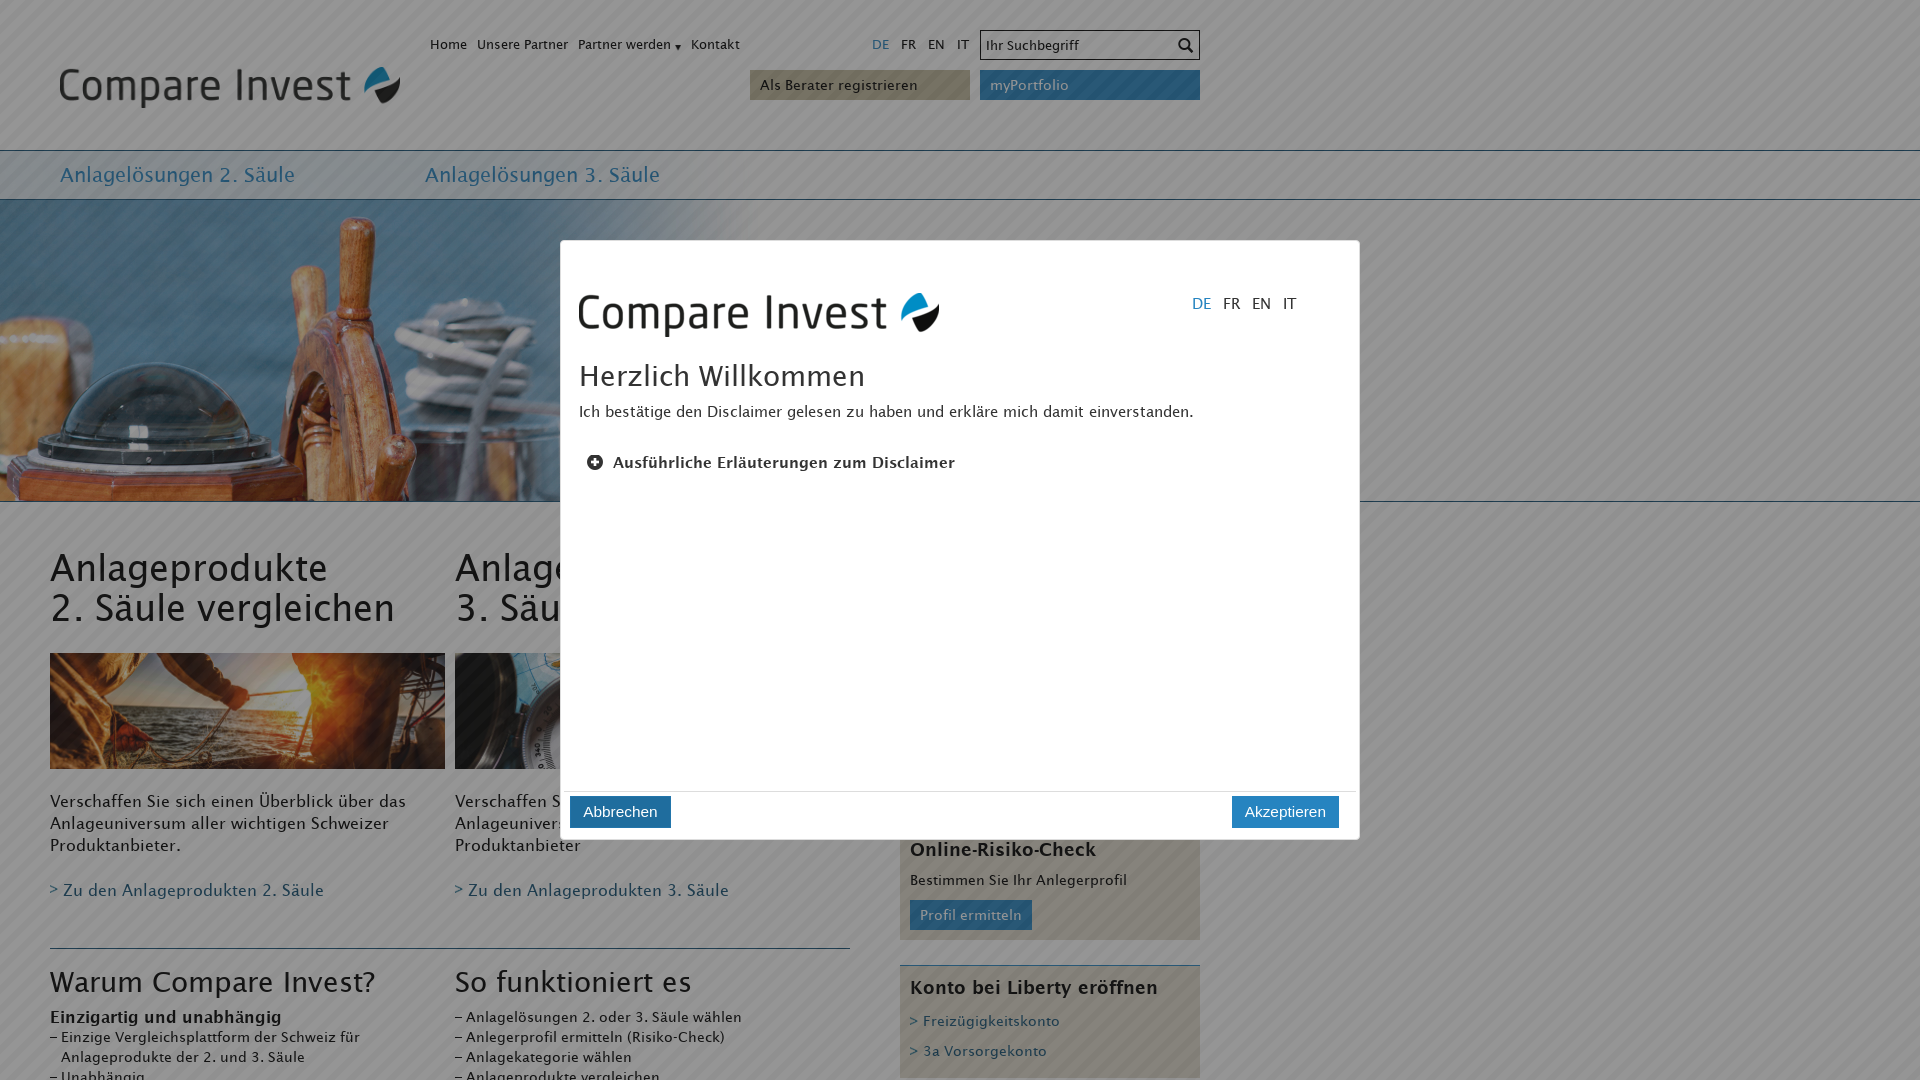 This screenshot has height=1080, width=1920. What do you see at coordinates (978, 1054) in the screenshot?
I see `3a Vorsorgekonto` at bounding box center [978, 1054].